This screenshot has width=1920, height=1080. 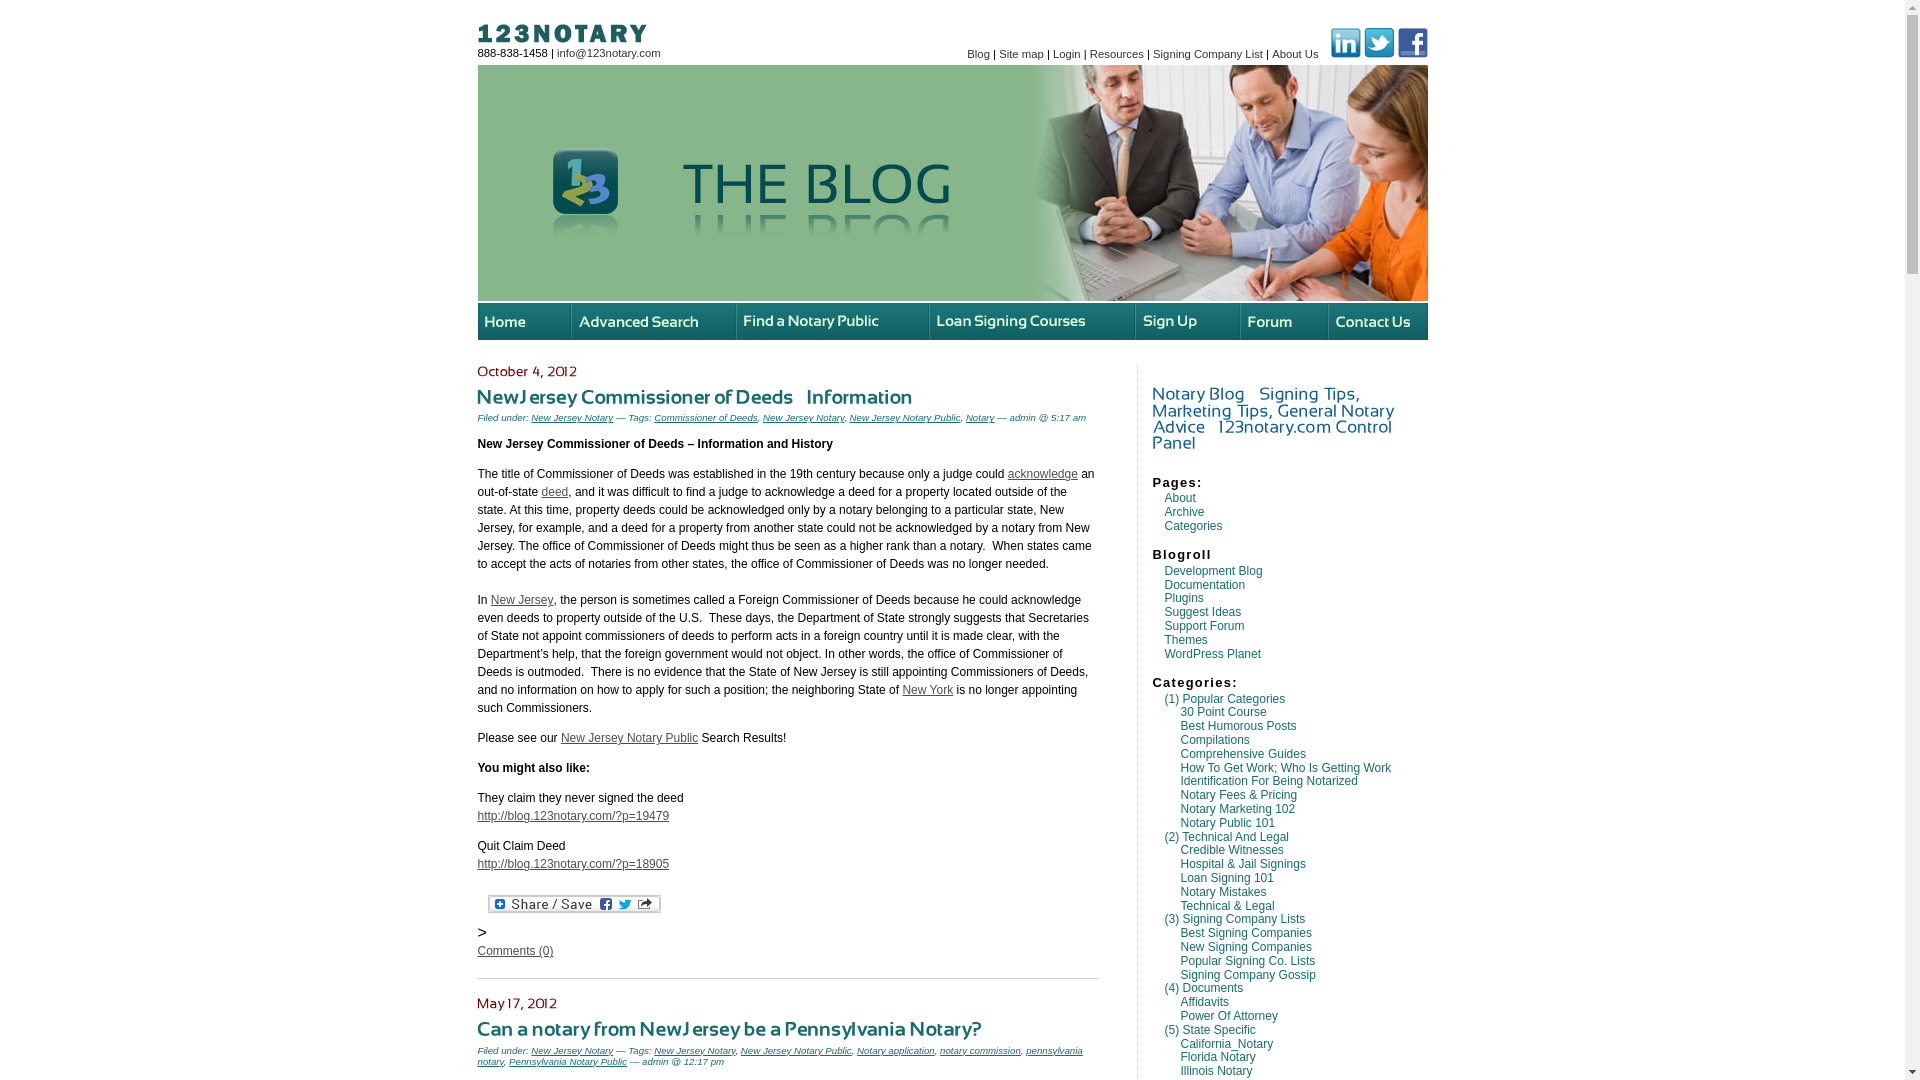 What do you see at coordinates (1226, 837) in the screenshot?
I see `(2) Technical And Legal` at bounding box center [1226, 837].